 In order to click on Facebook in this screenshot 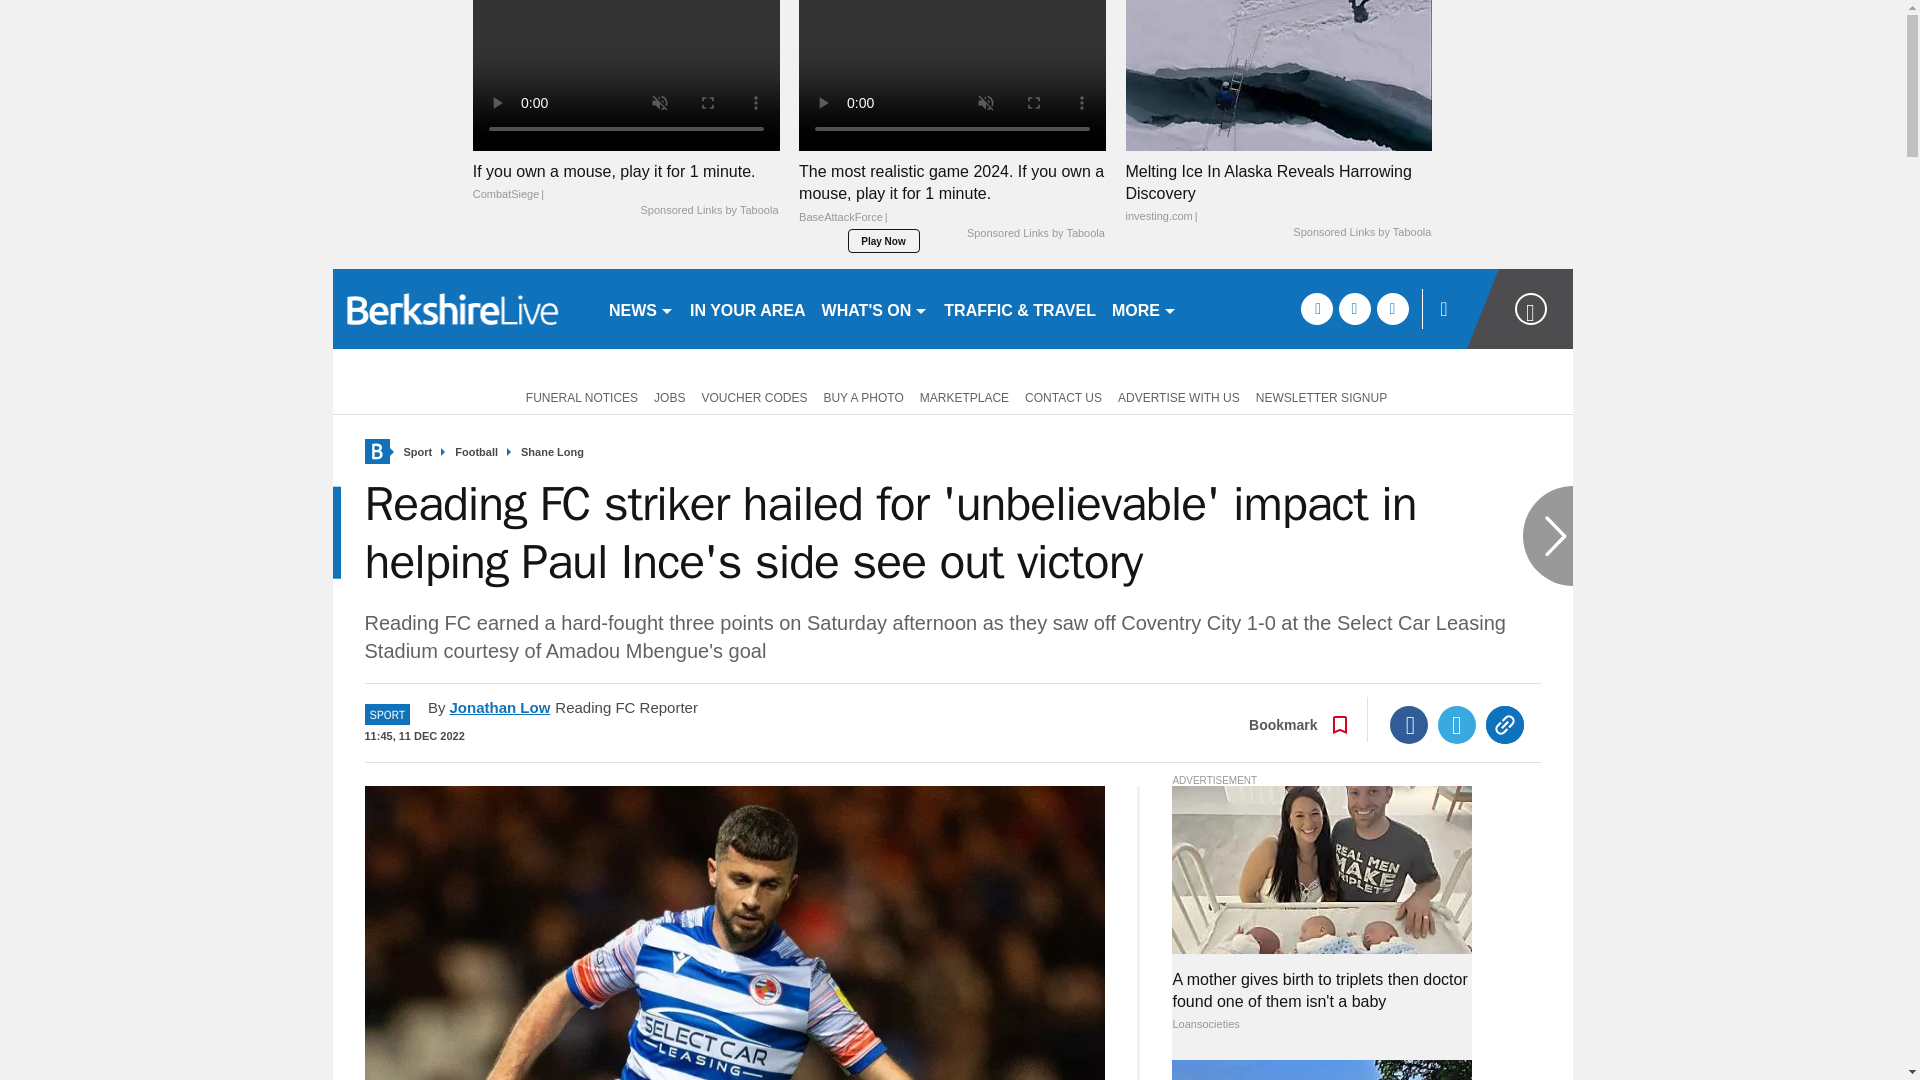, I will do `click(1409, 725)`.